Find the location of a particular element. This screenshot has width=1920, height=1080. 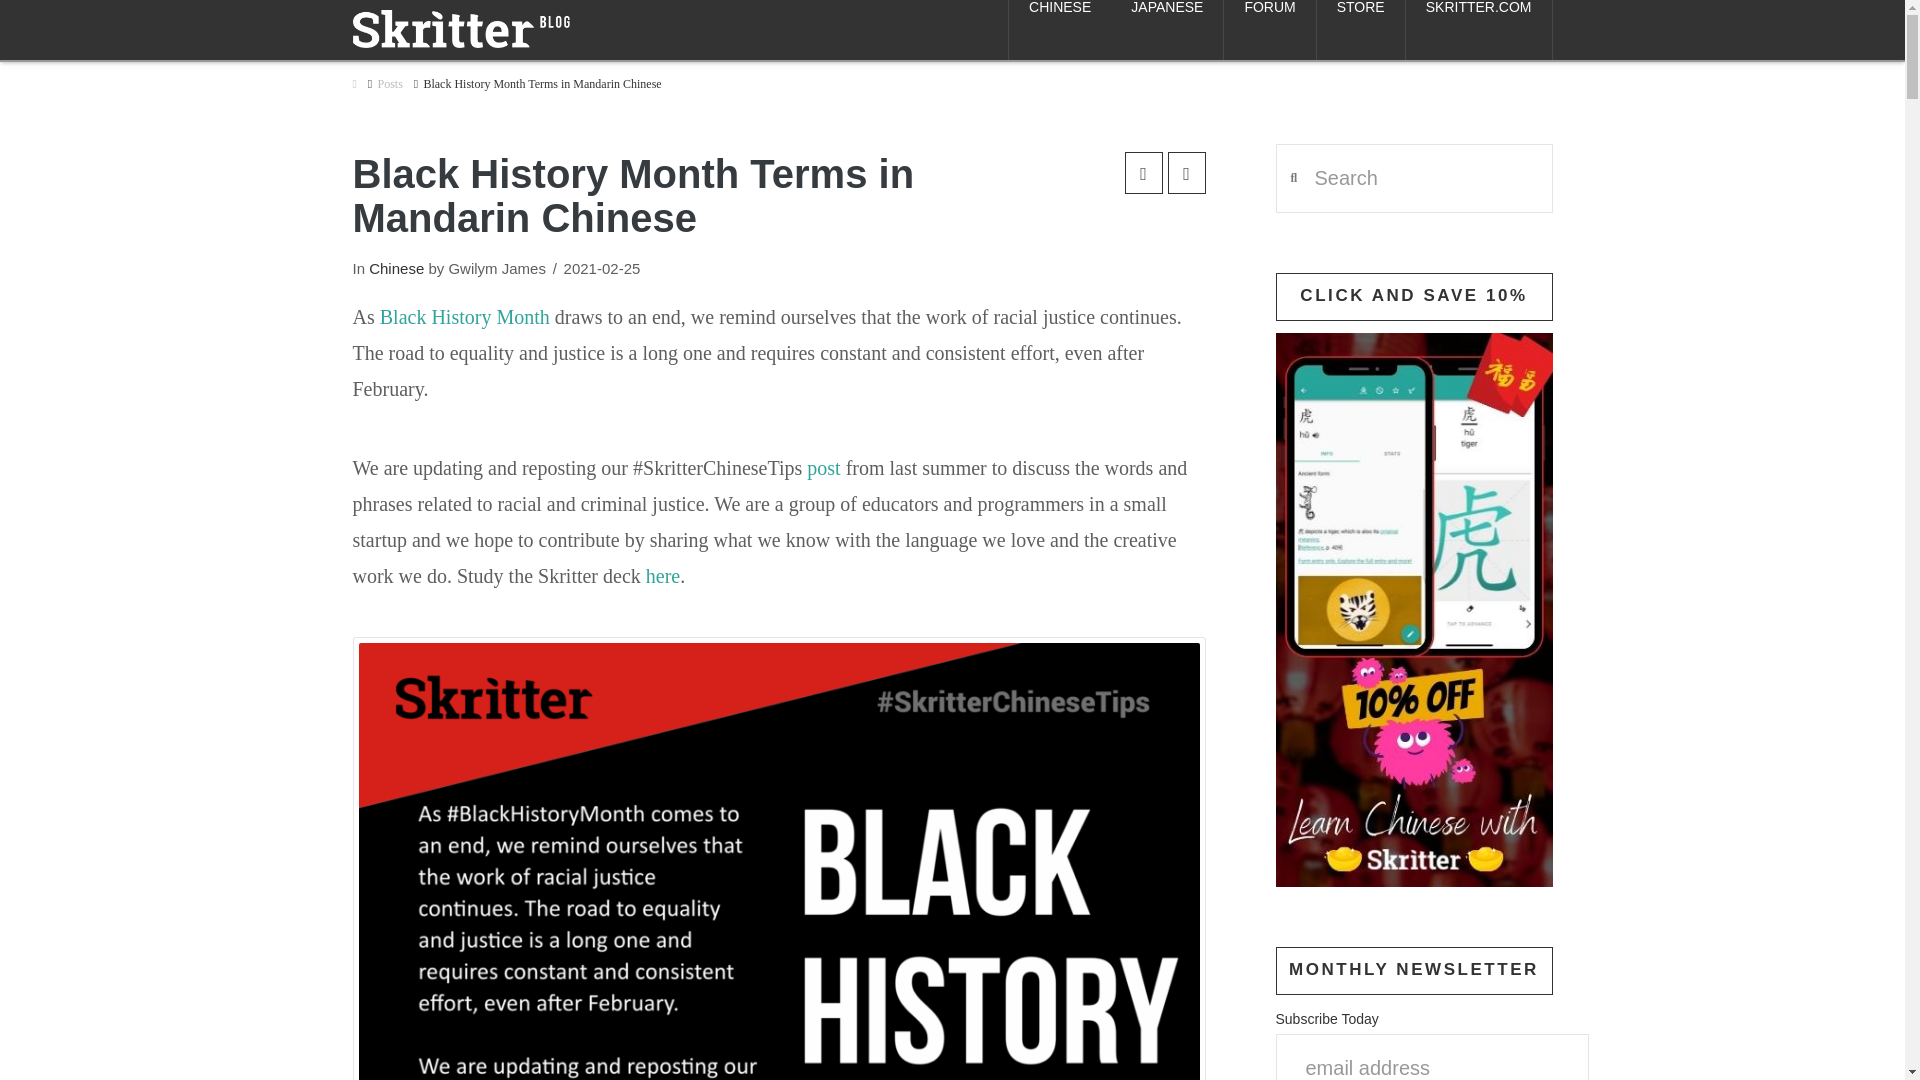

Posts is located at coordinates (388, 84).